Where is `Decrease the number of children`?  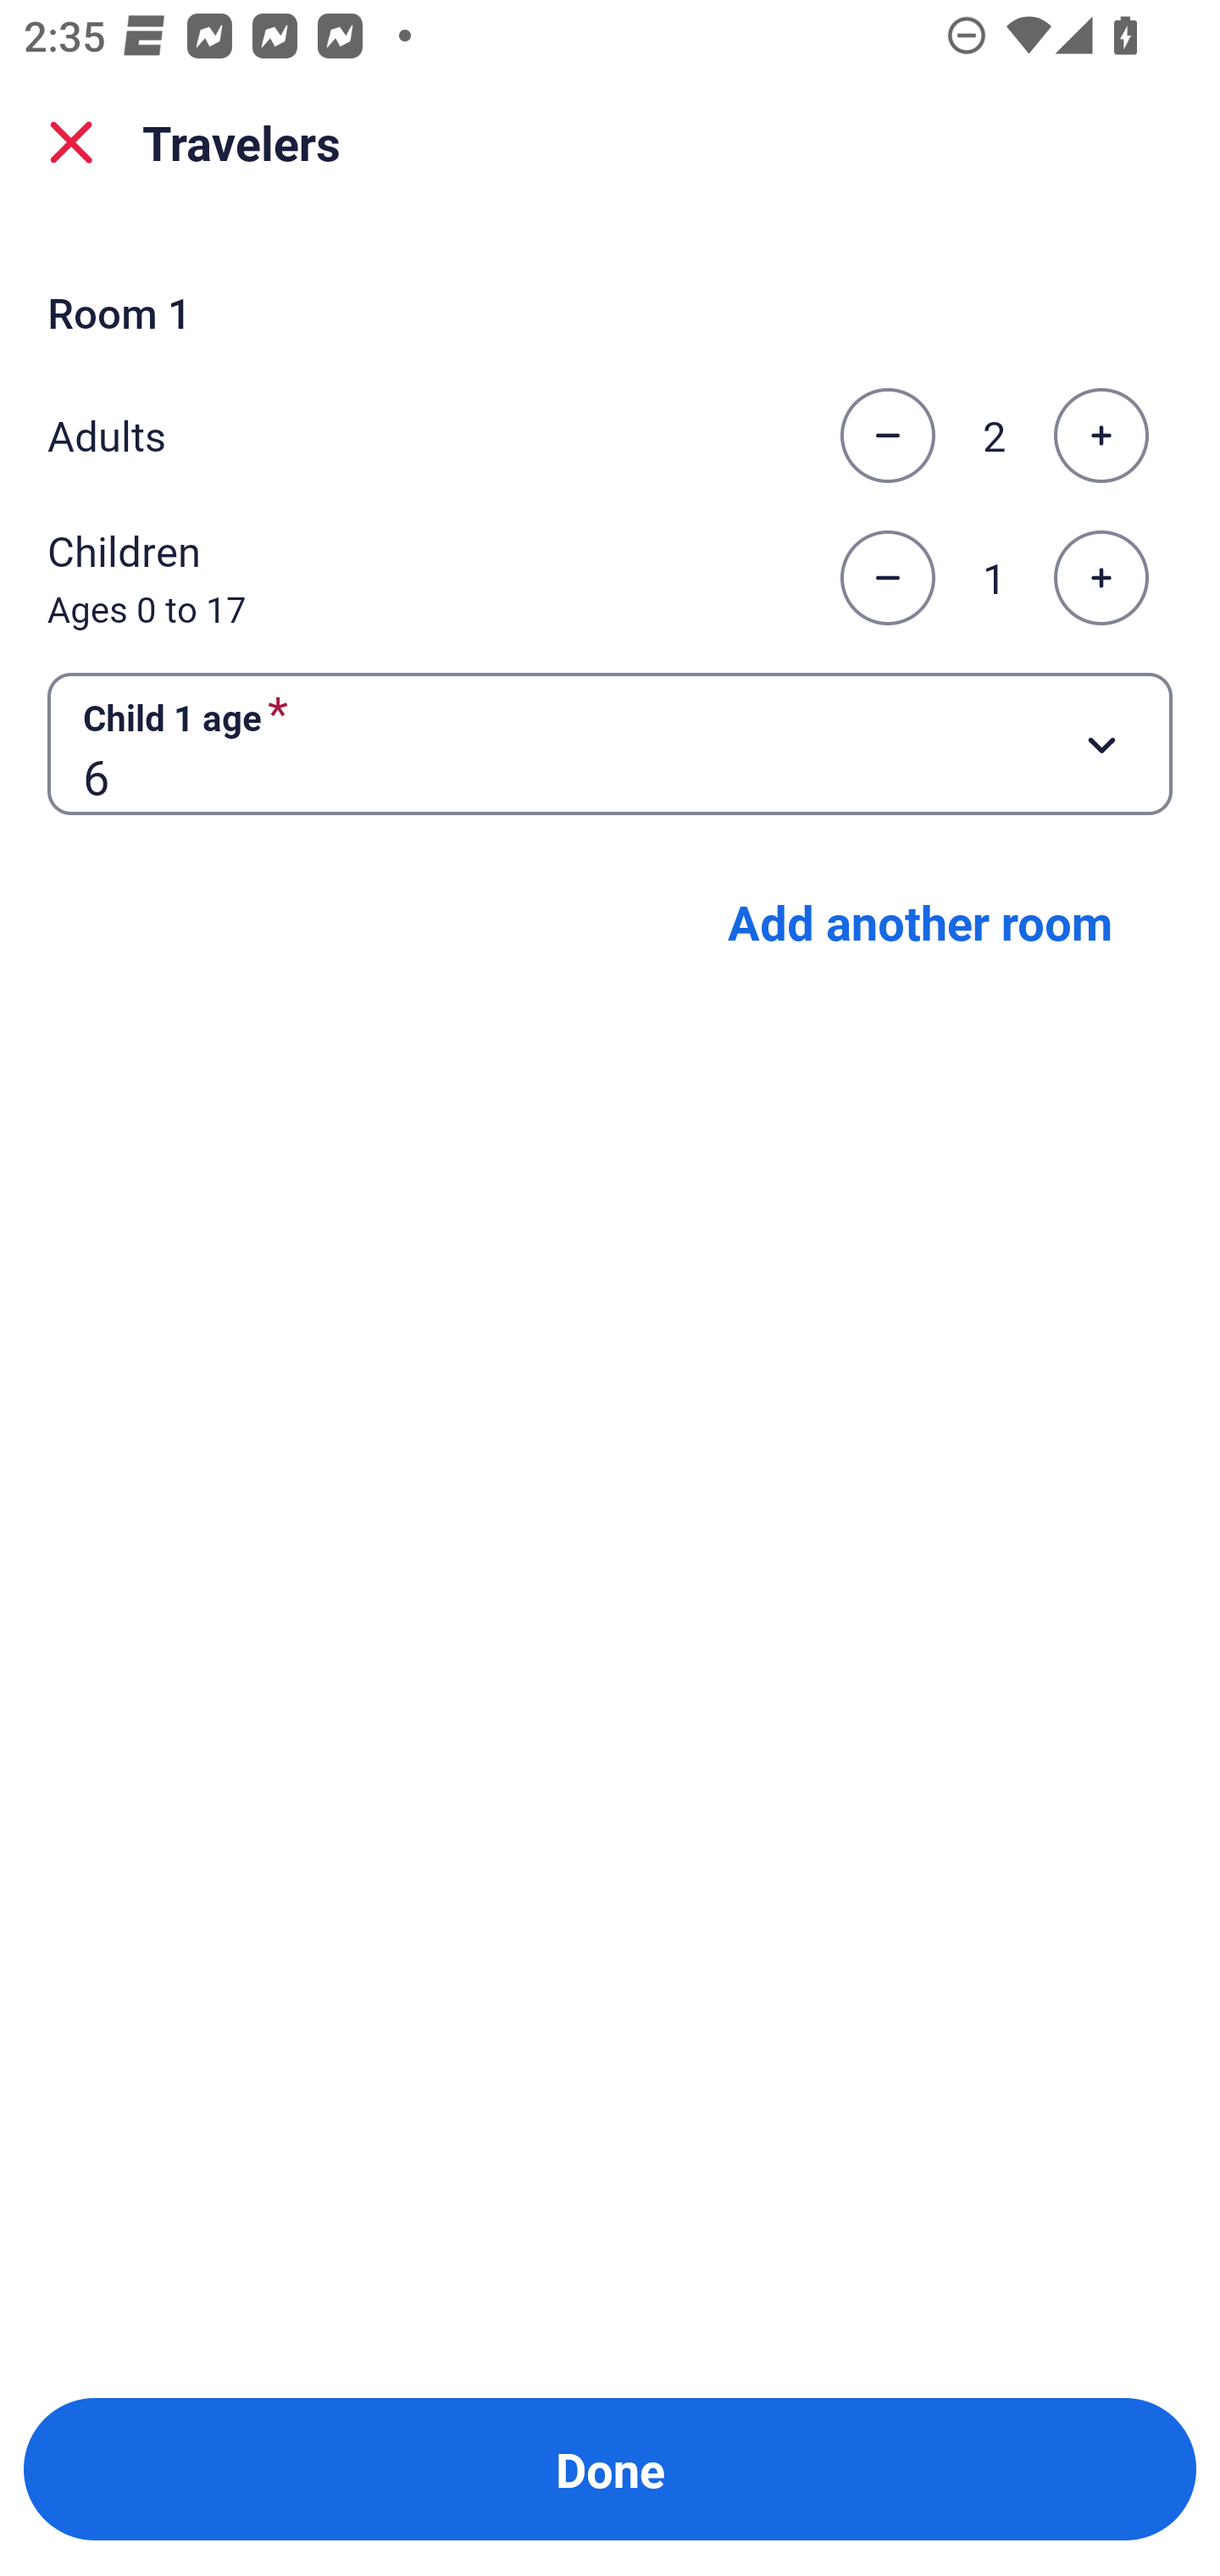 Decrease the number of children is located at coordinates (887, 578).